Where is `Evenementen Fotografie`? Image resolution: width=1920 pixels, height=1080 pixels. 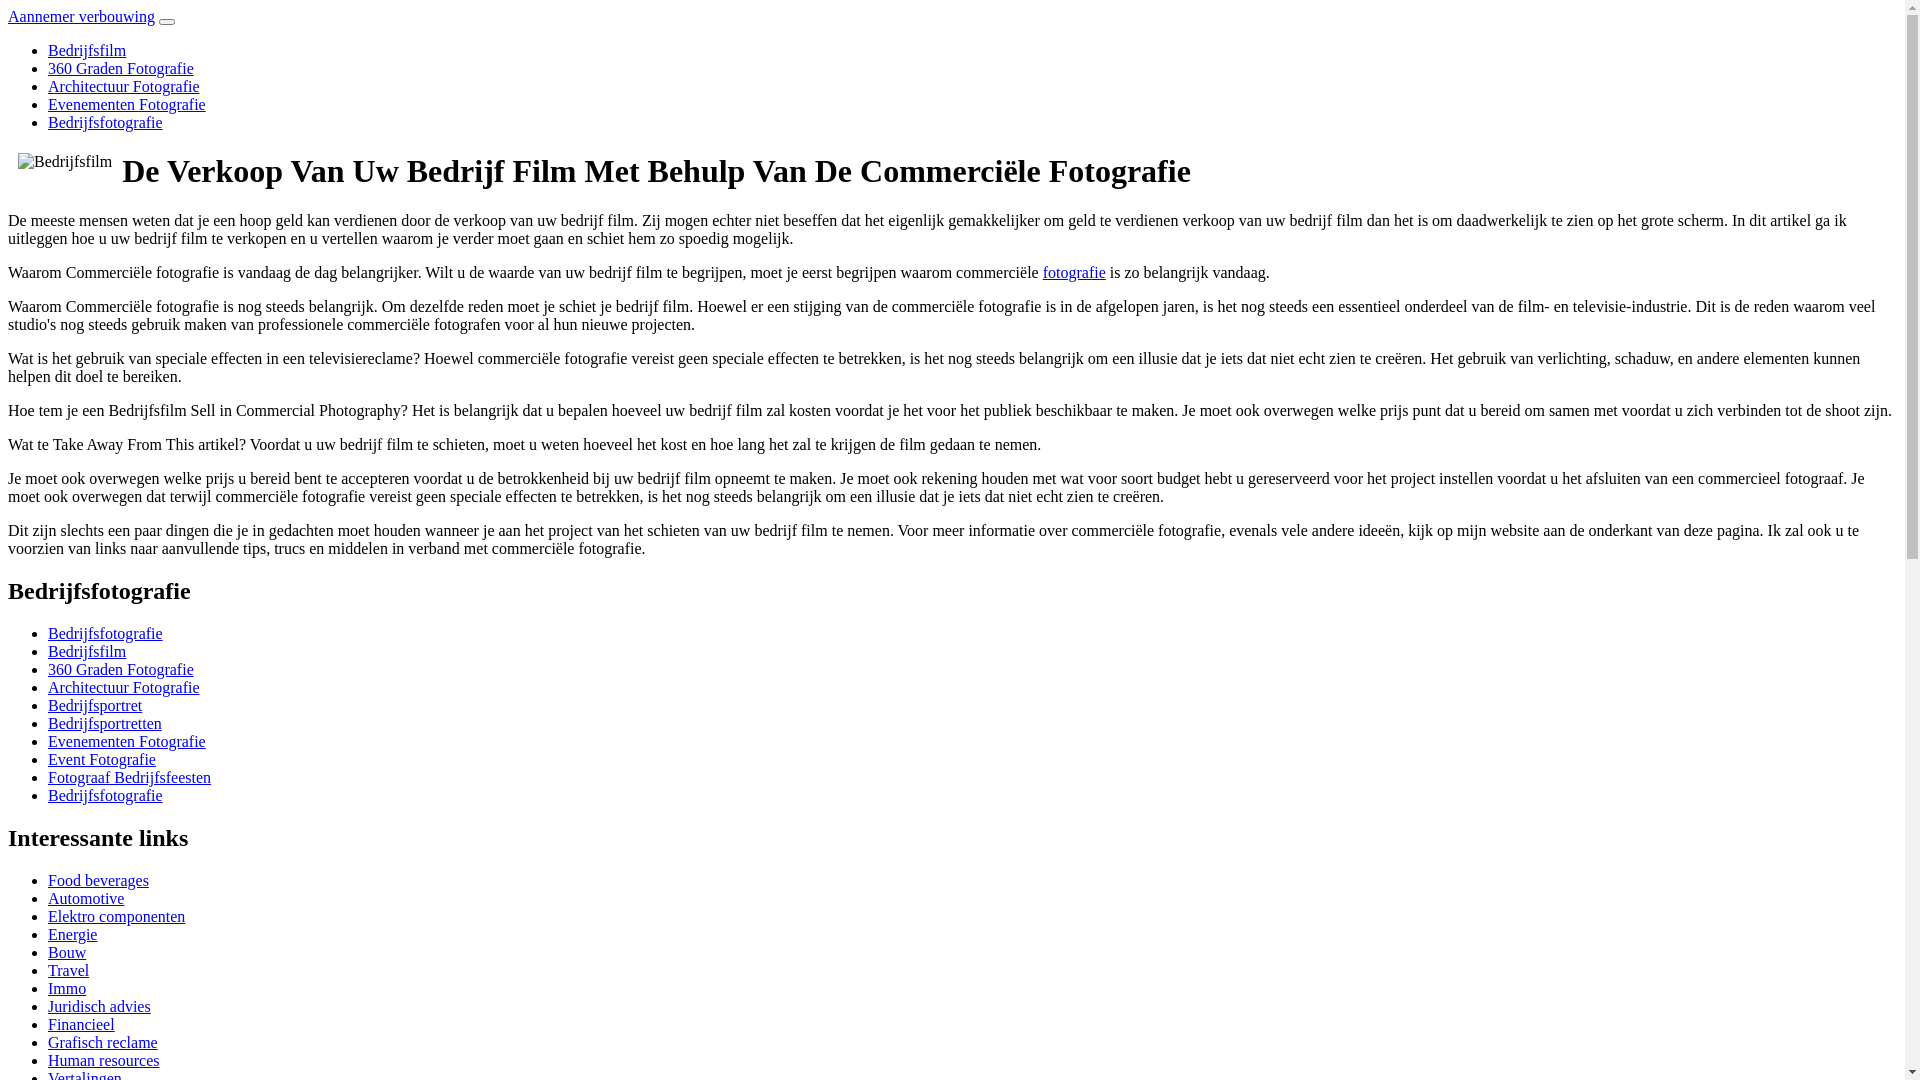 Evenementen Fotografie is located at coordinates (127, 104).